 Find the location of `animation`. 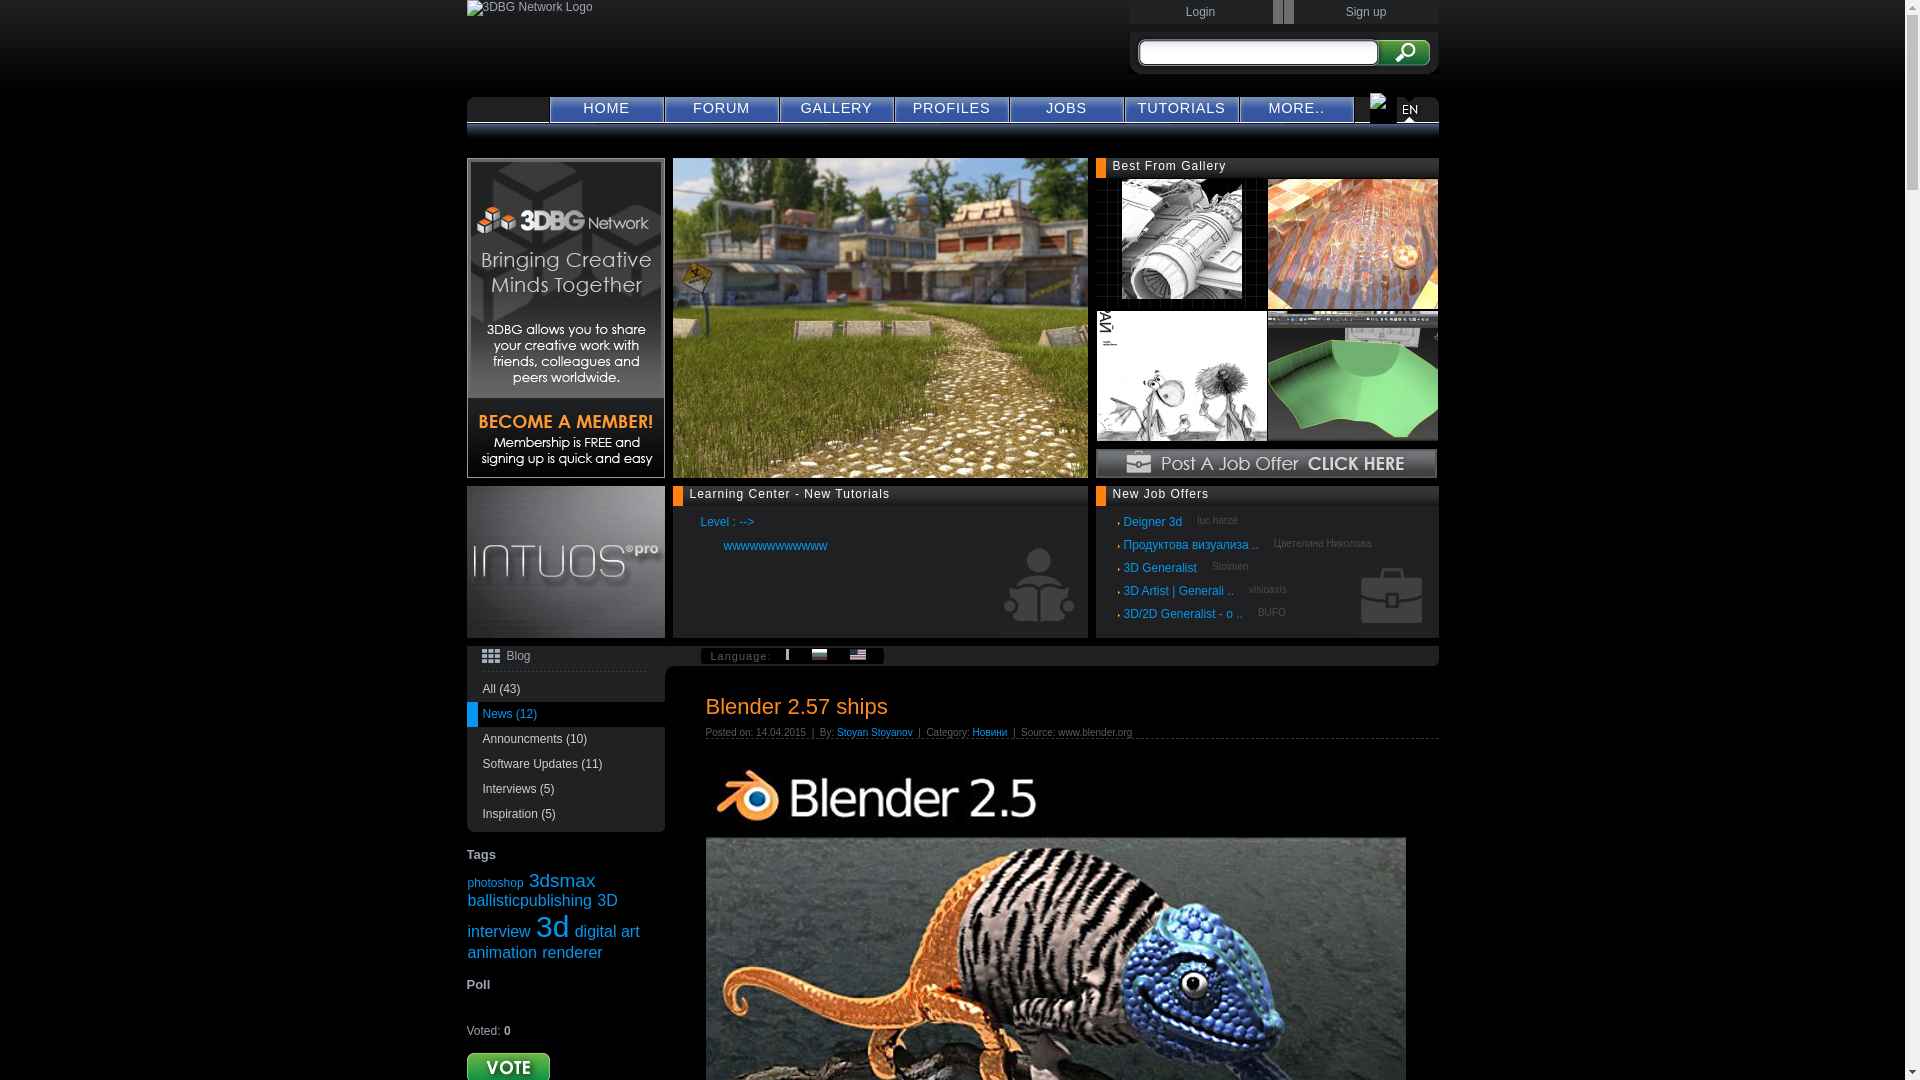

animation is located at coordinates (502, 952).